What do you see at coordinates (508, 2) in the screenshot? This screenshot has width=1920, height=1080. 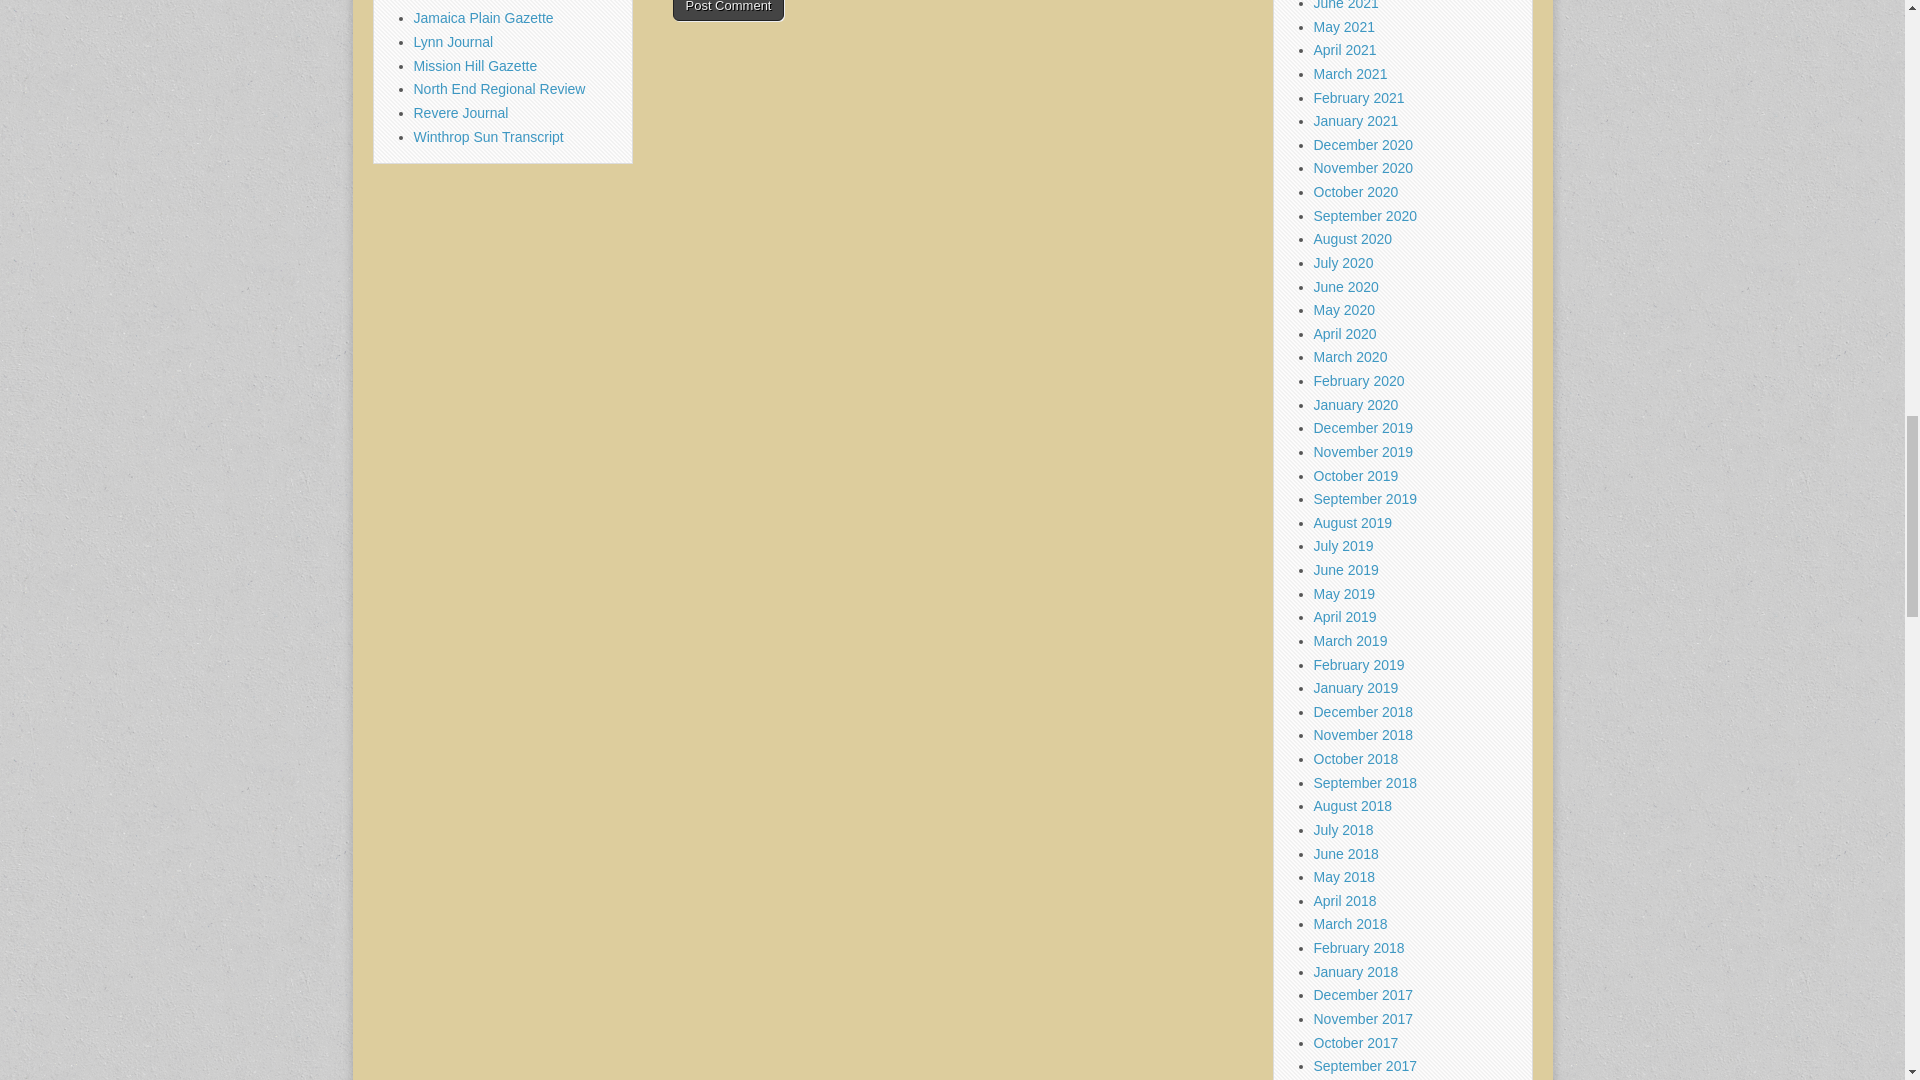 I see `East Boston Times Free Press` at bounding box center [508, 2].